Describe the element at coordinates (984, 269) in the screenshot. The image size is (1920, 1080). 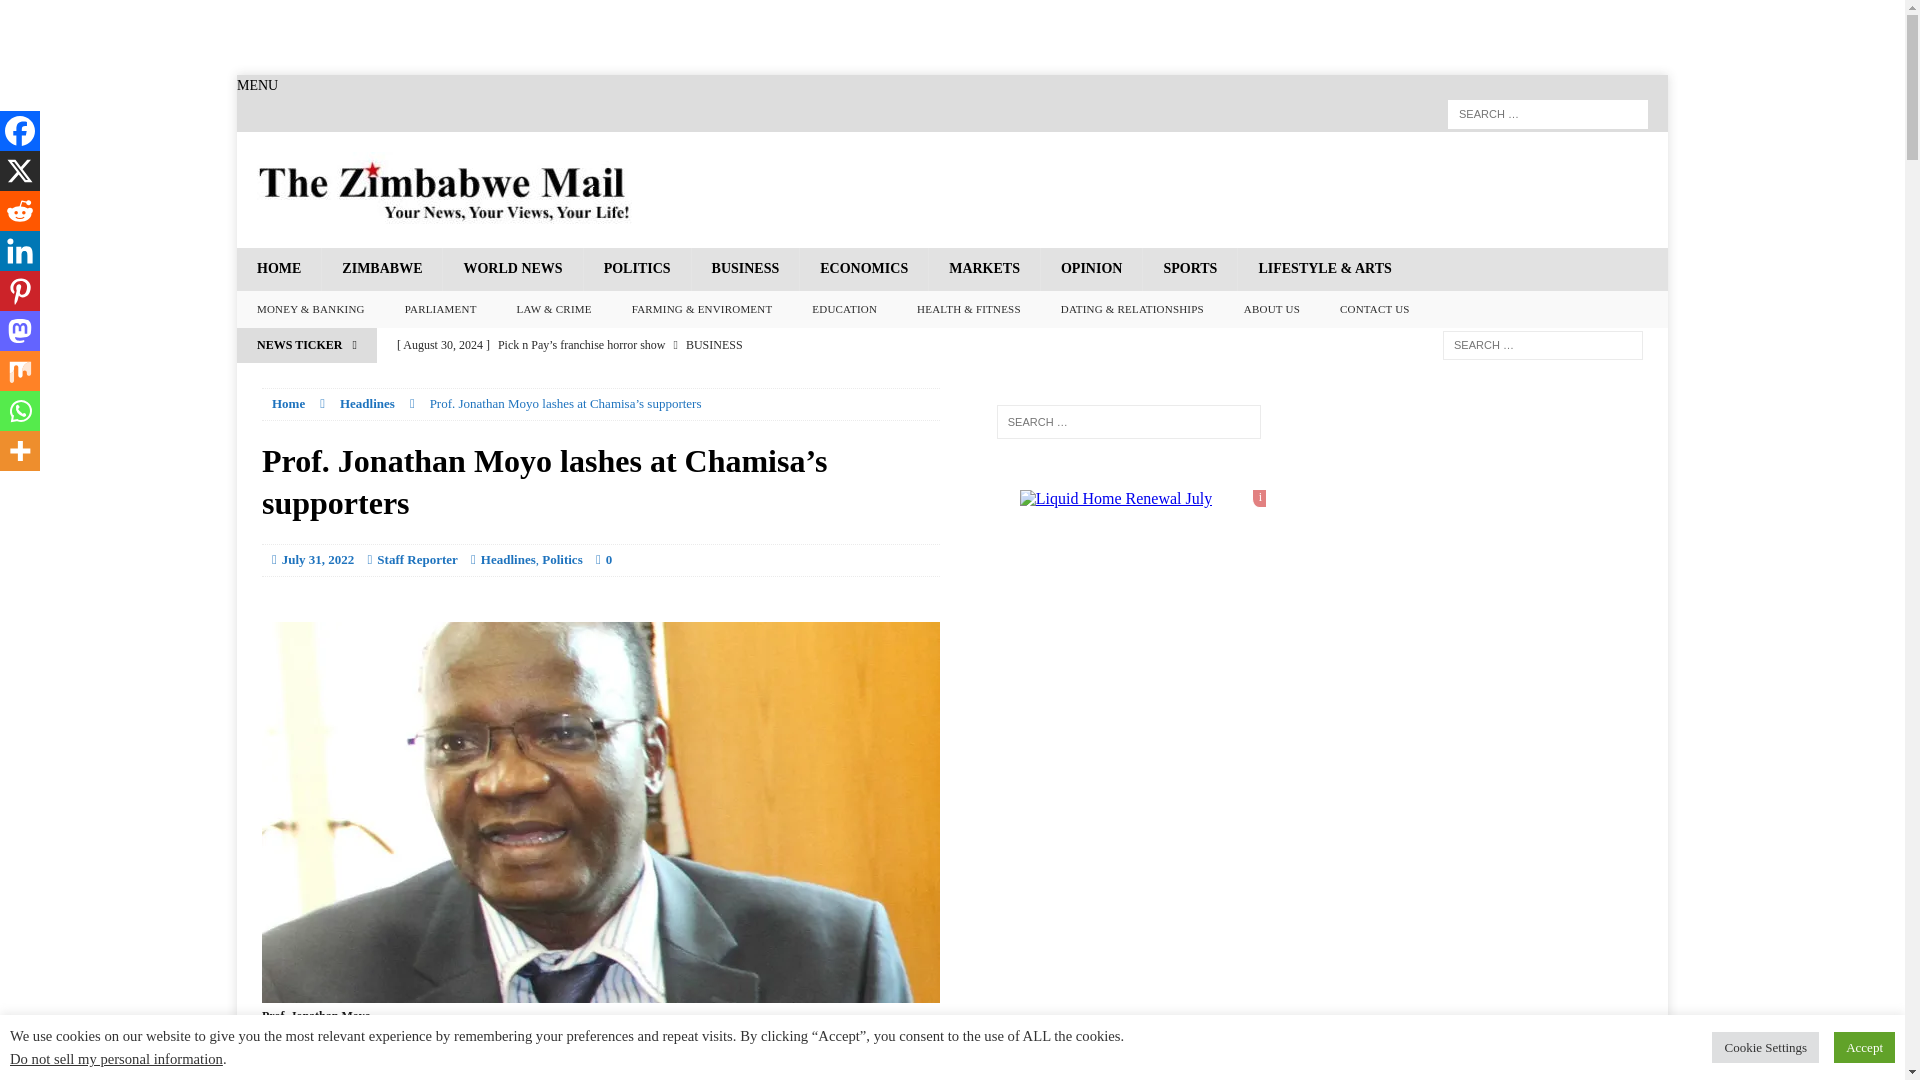
I see `MARKETS` at that location.